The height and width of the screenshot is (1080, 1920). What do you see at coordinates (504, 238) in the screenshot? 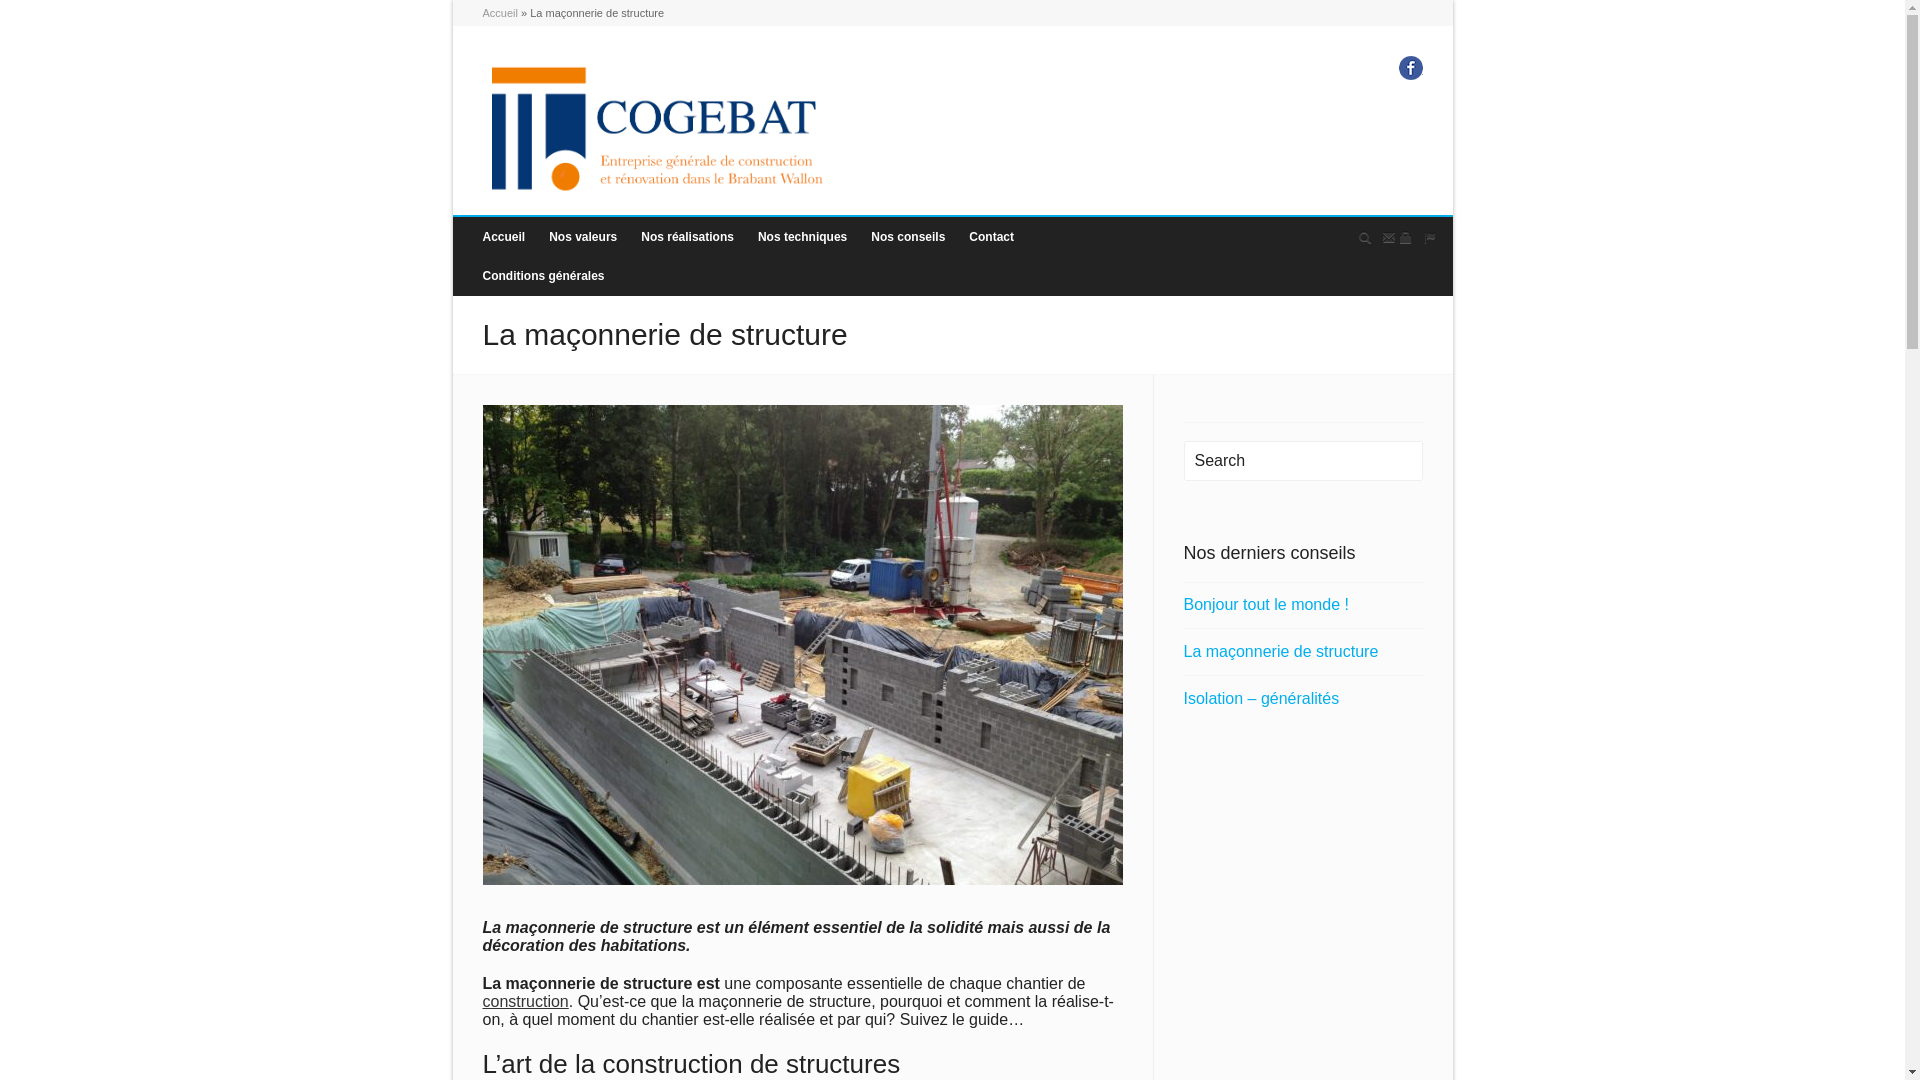
I see `Accueil` at bounding box center [504, 238].